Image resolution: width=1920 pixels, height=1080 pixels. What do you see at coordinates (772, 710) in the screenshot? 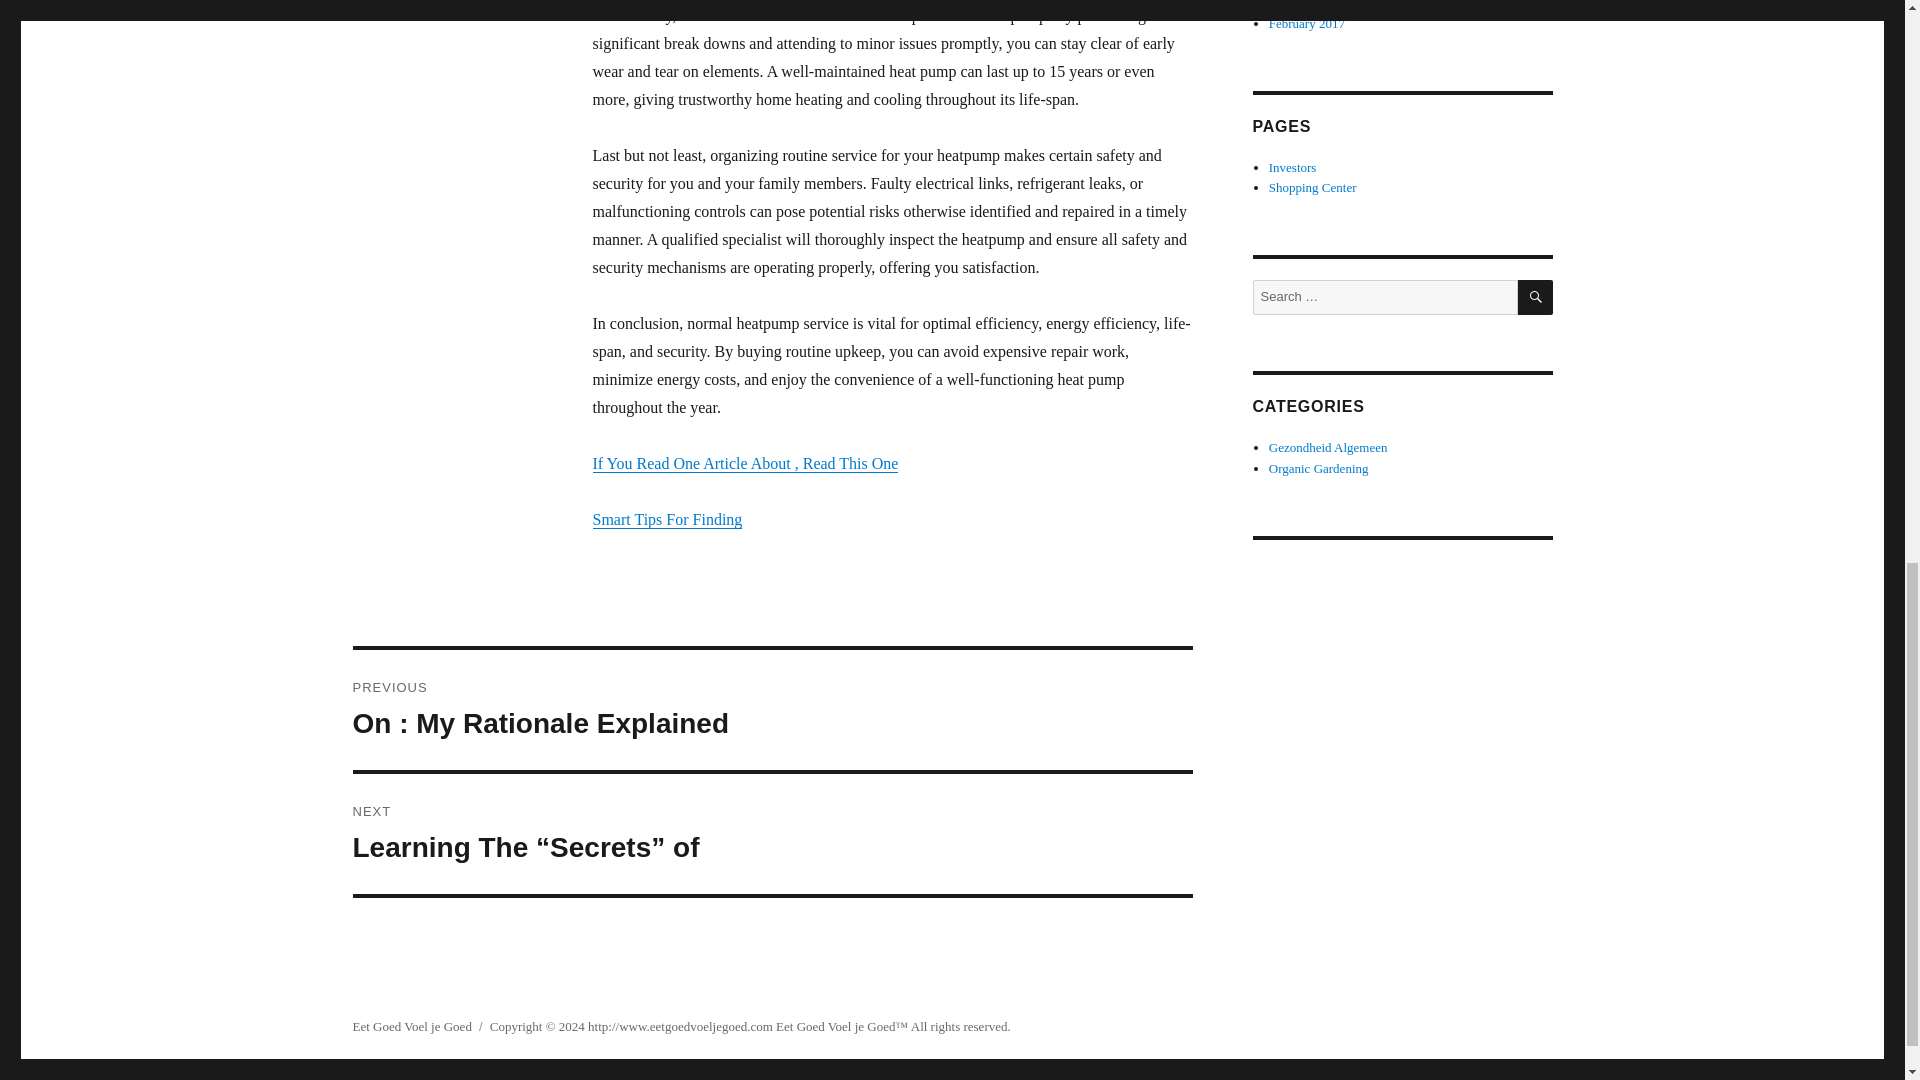
I see `SEARCH` at bounding box center [772, 710].